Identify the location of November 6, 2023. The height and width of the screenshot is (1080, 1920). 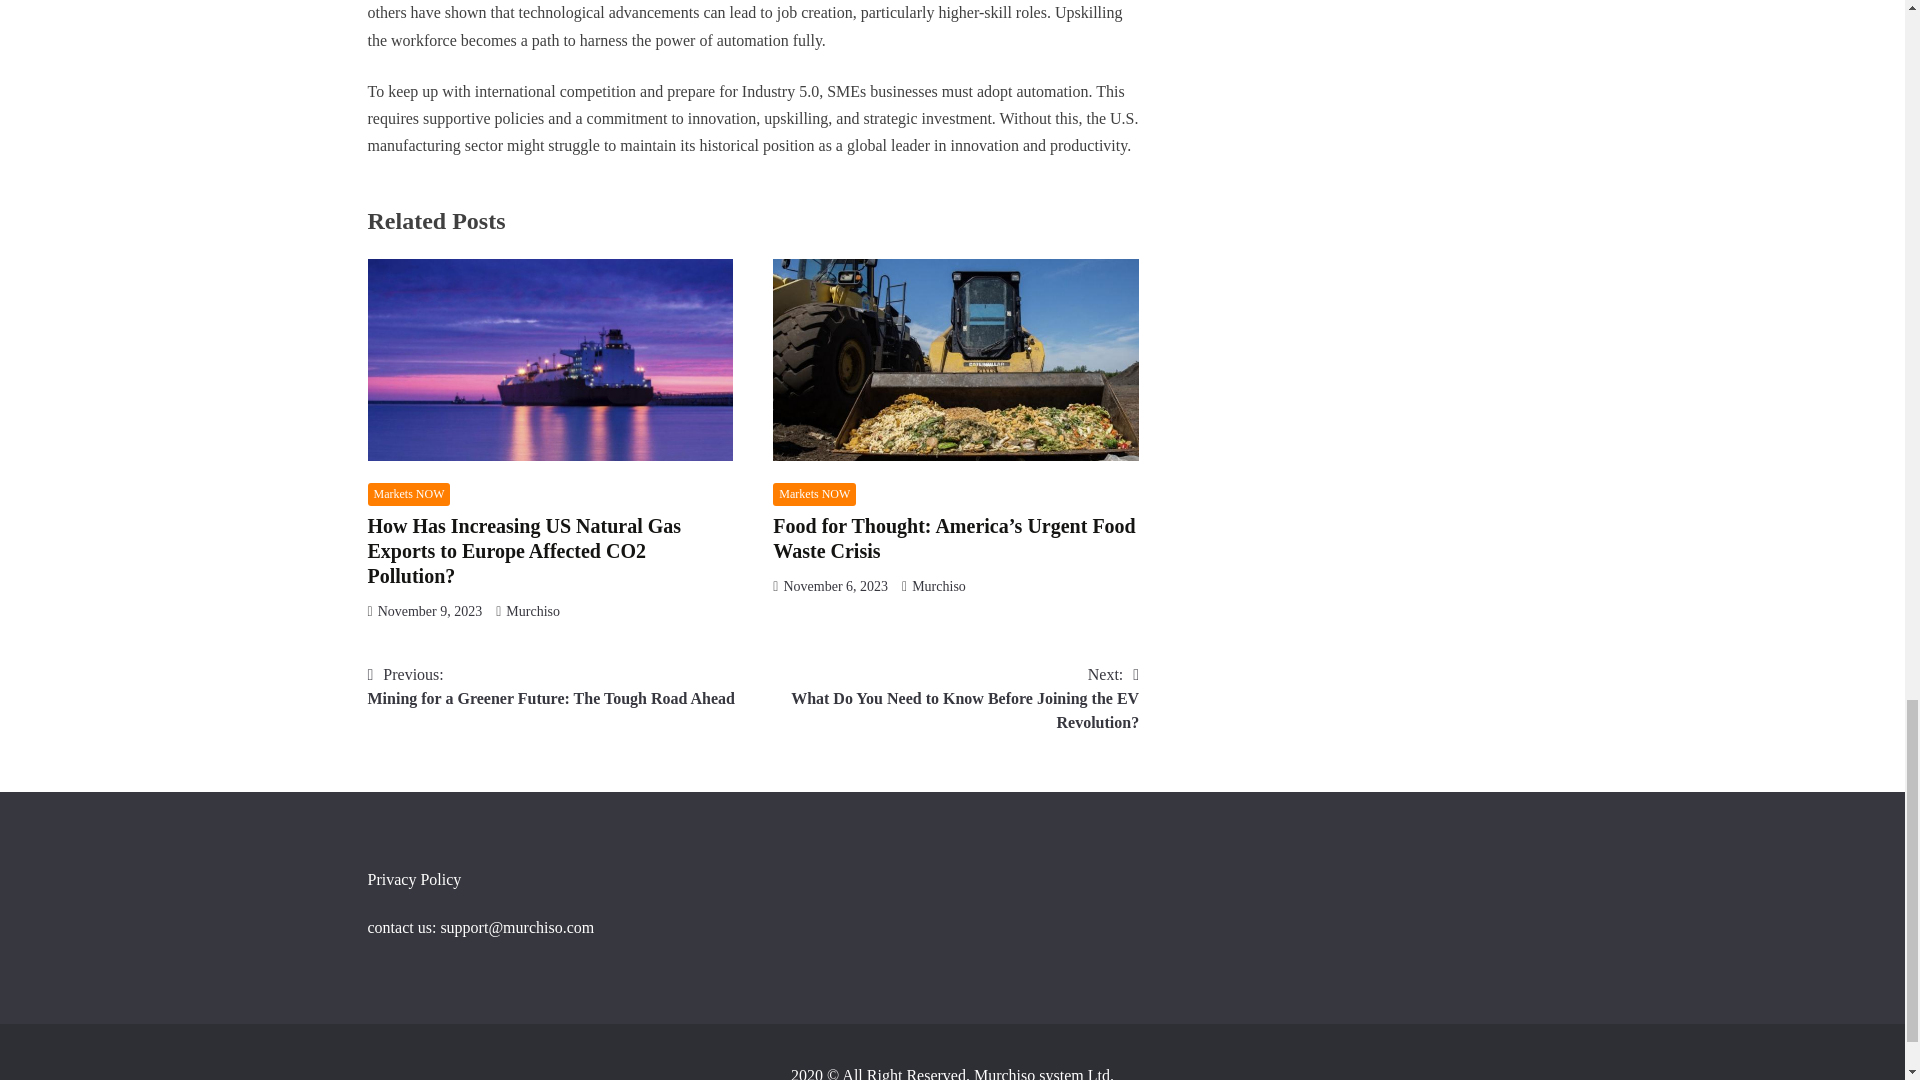
(835, 586).